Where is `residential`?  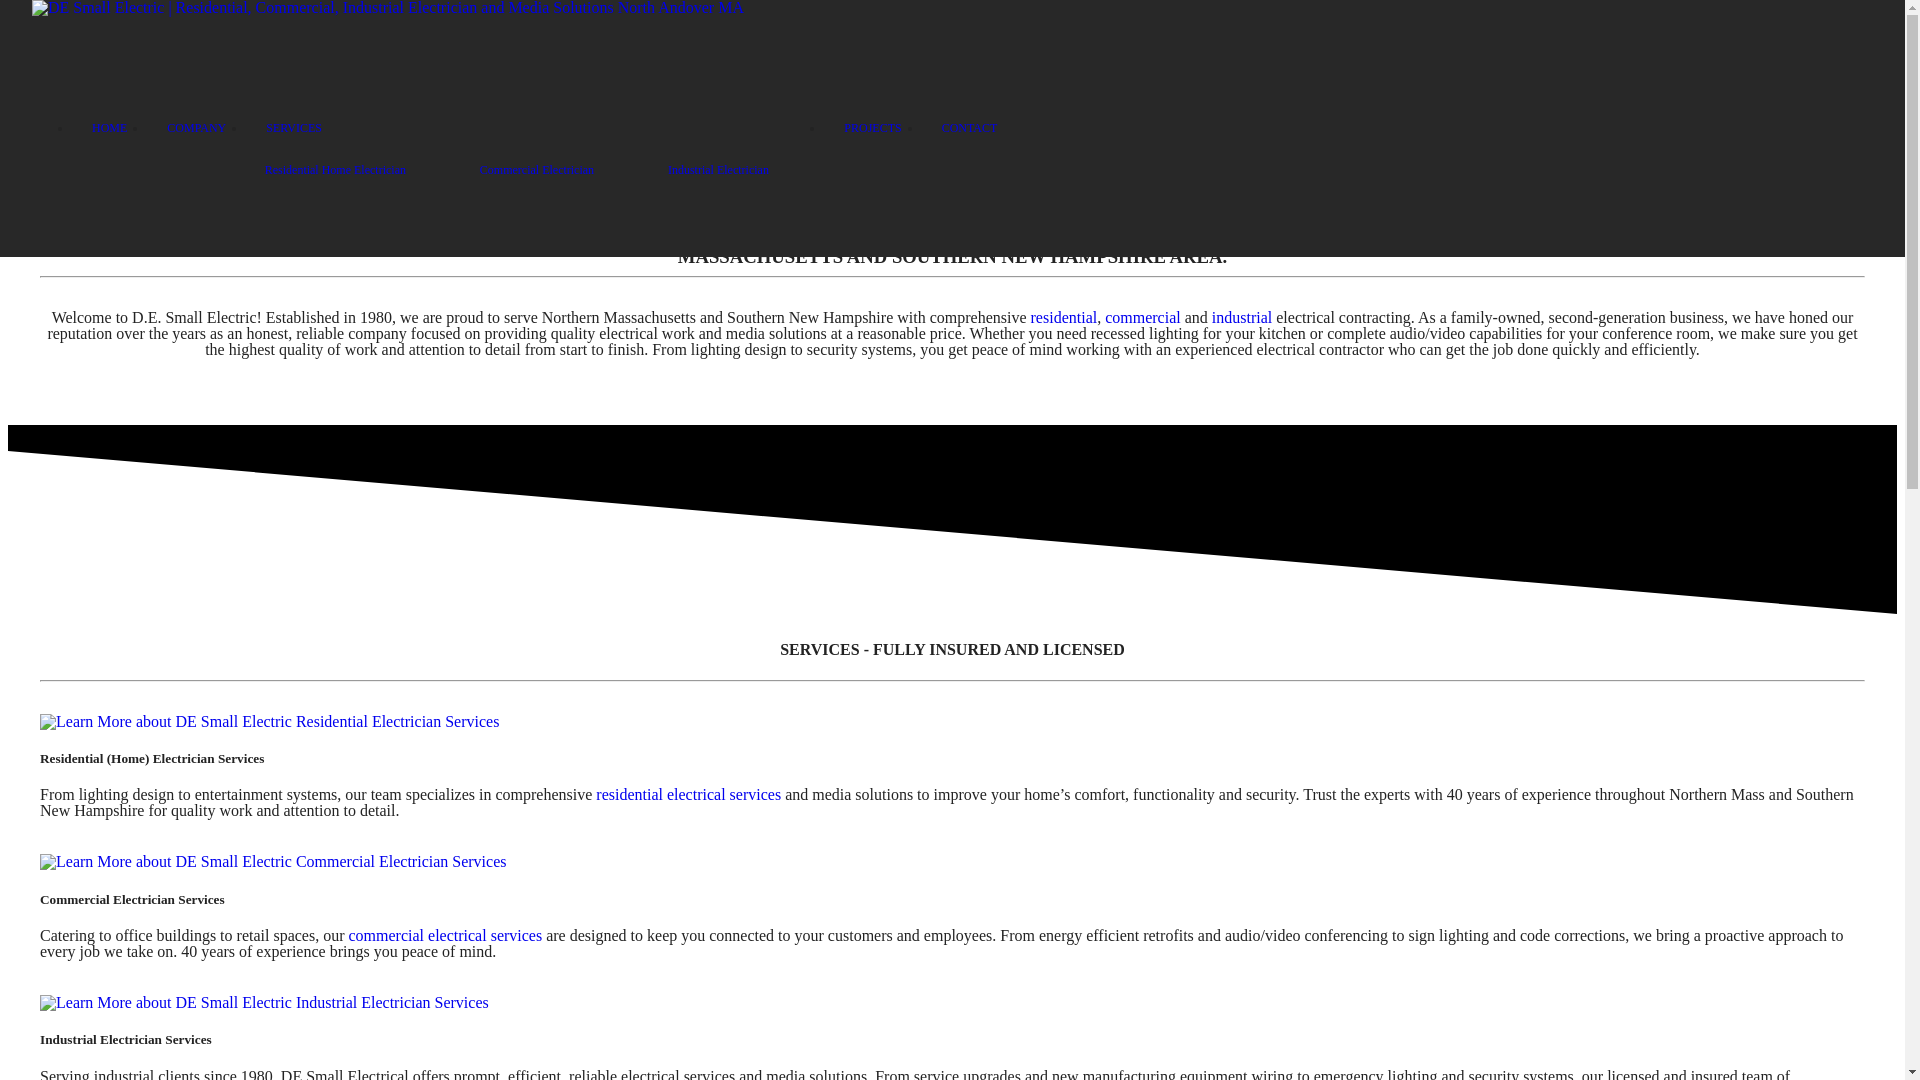
residential is located at coordinates (1064, 317).